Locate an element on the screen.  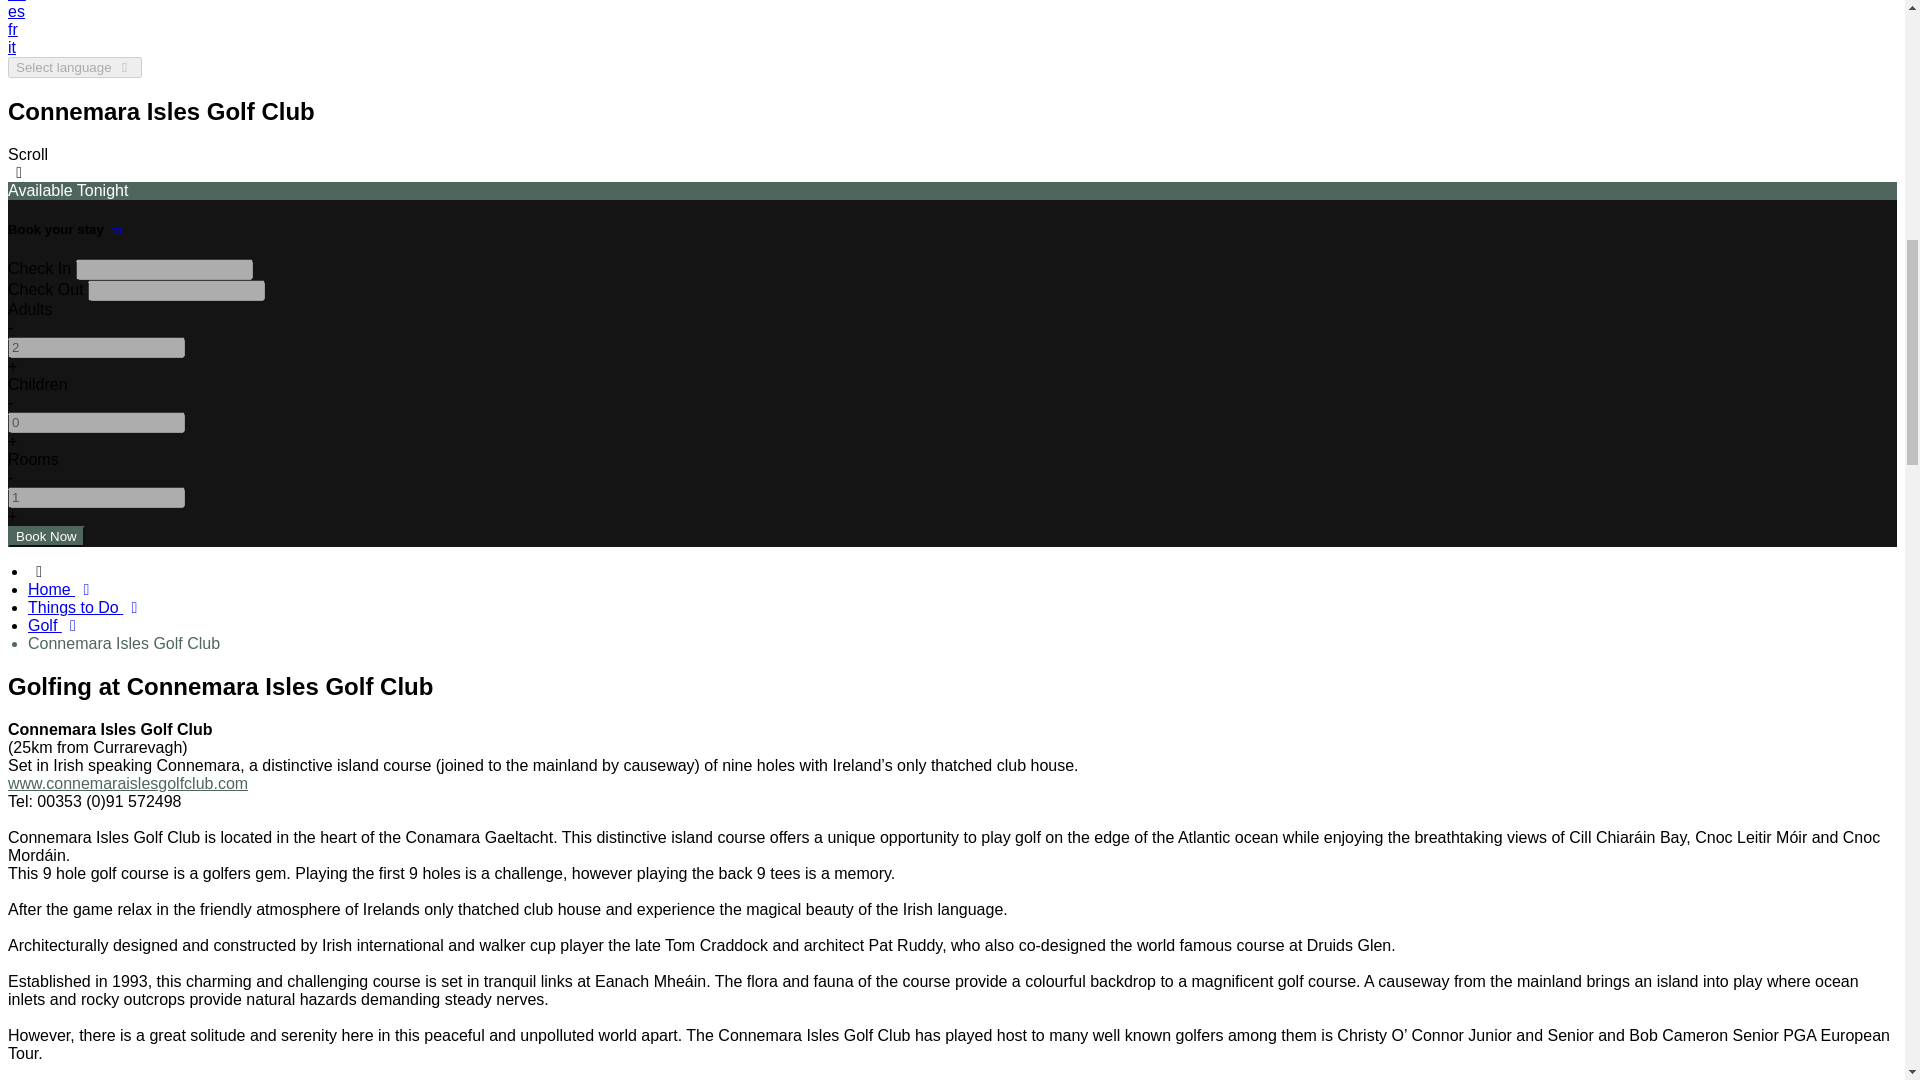
Book Now is located at coordinates (46, 536).